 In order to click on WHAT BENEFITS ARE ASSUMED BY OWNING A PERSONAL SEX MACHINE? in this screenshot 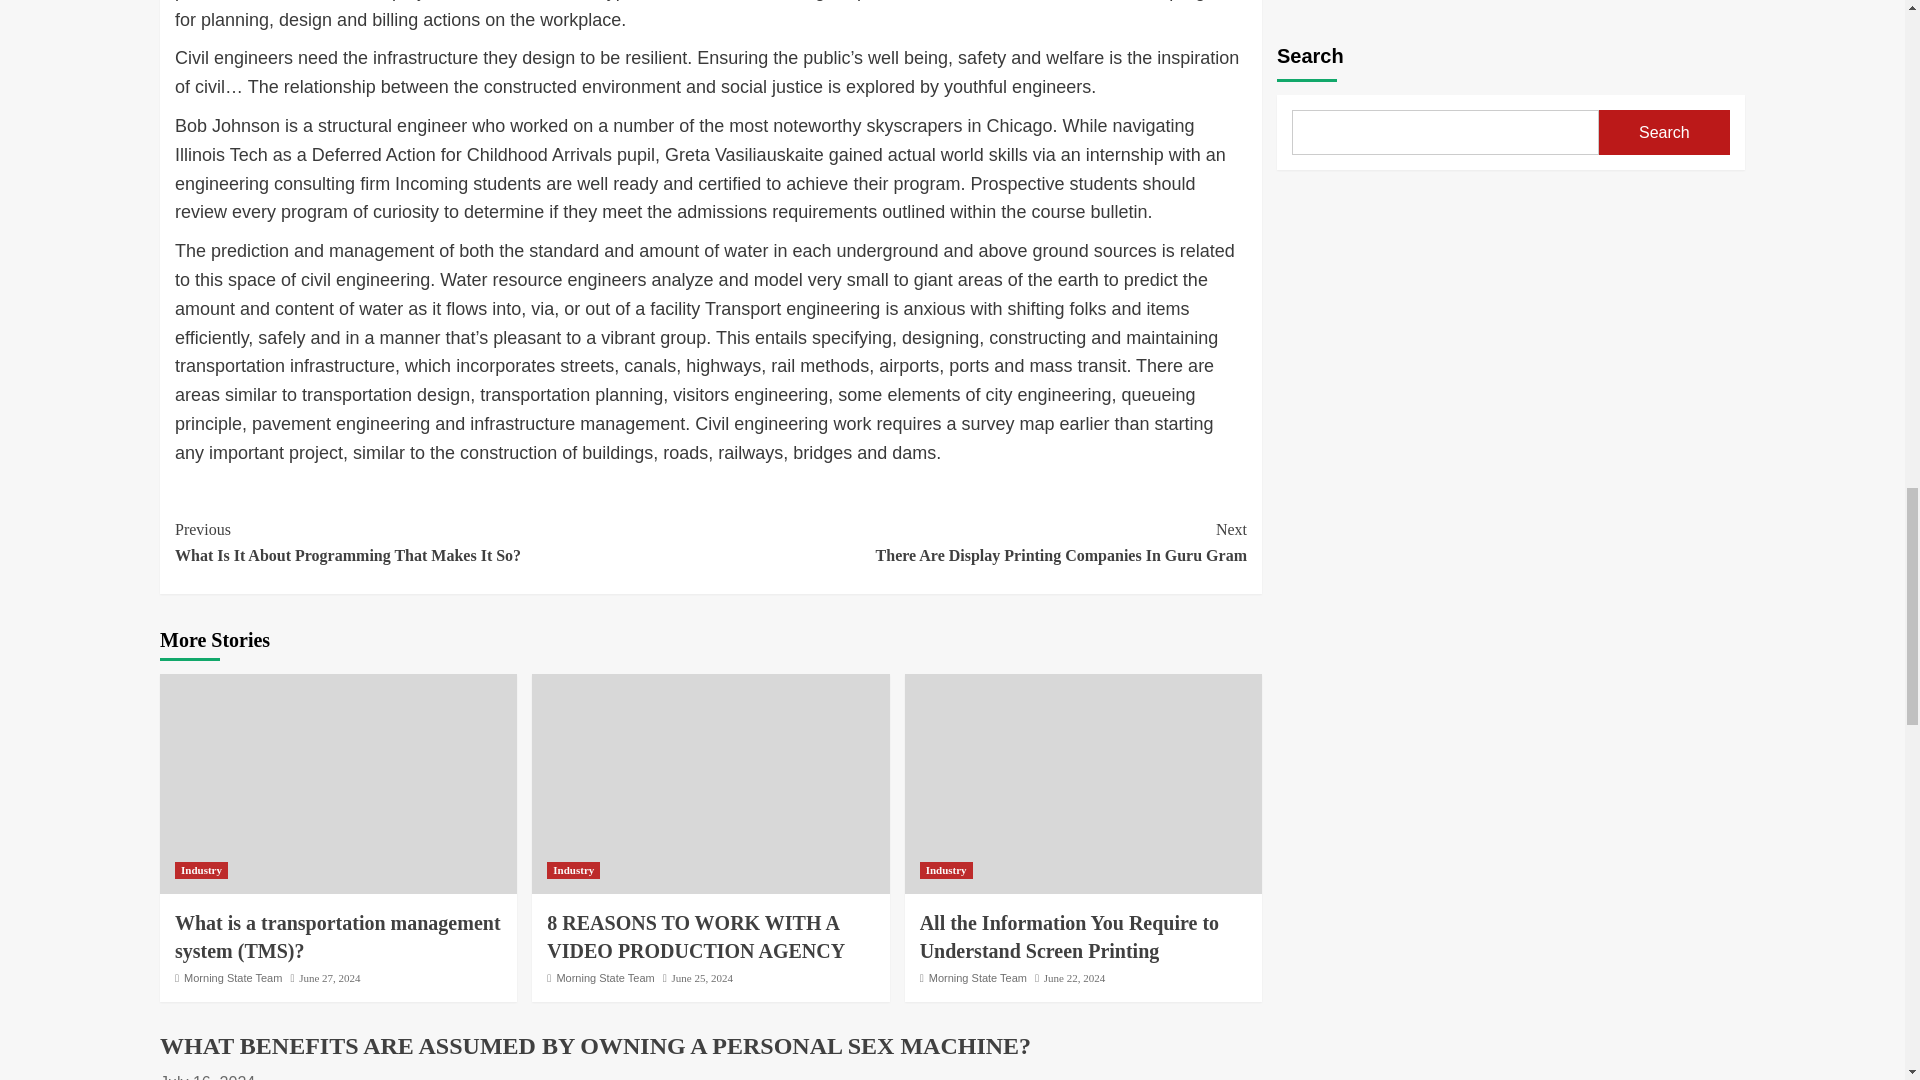, I will do `click(595, 1046)`.